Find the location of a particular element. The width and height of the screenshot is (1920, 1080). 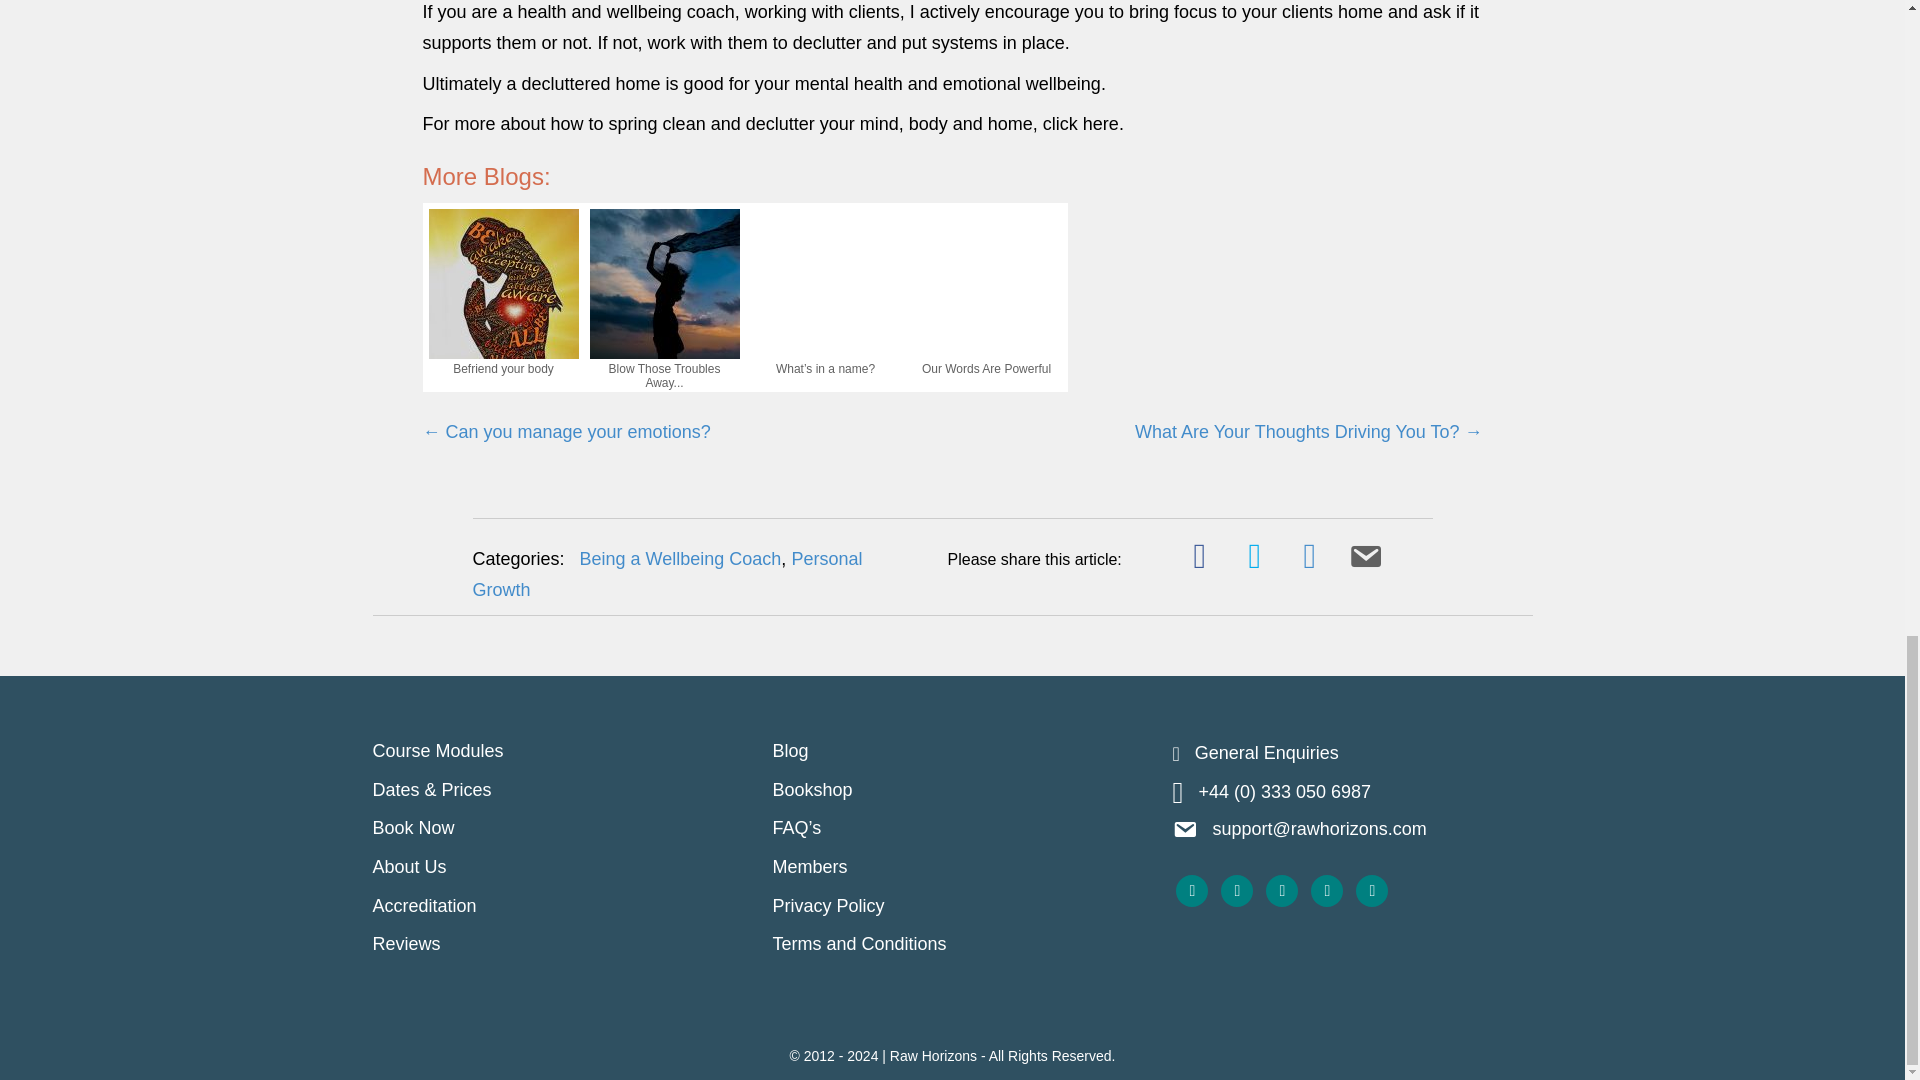

Facebook is located at coordinates (1191, 890).